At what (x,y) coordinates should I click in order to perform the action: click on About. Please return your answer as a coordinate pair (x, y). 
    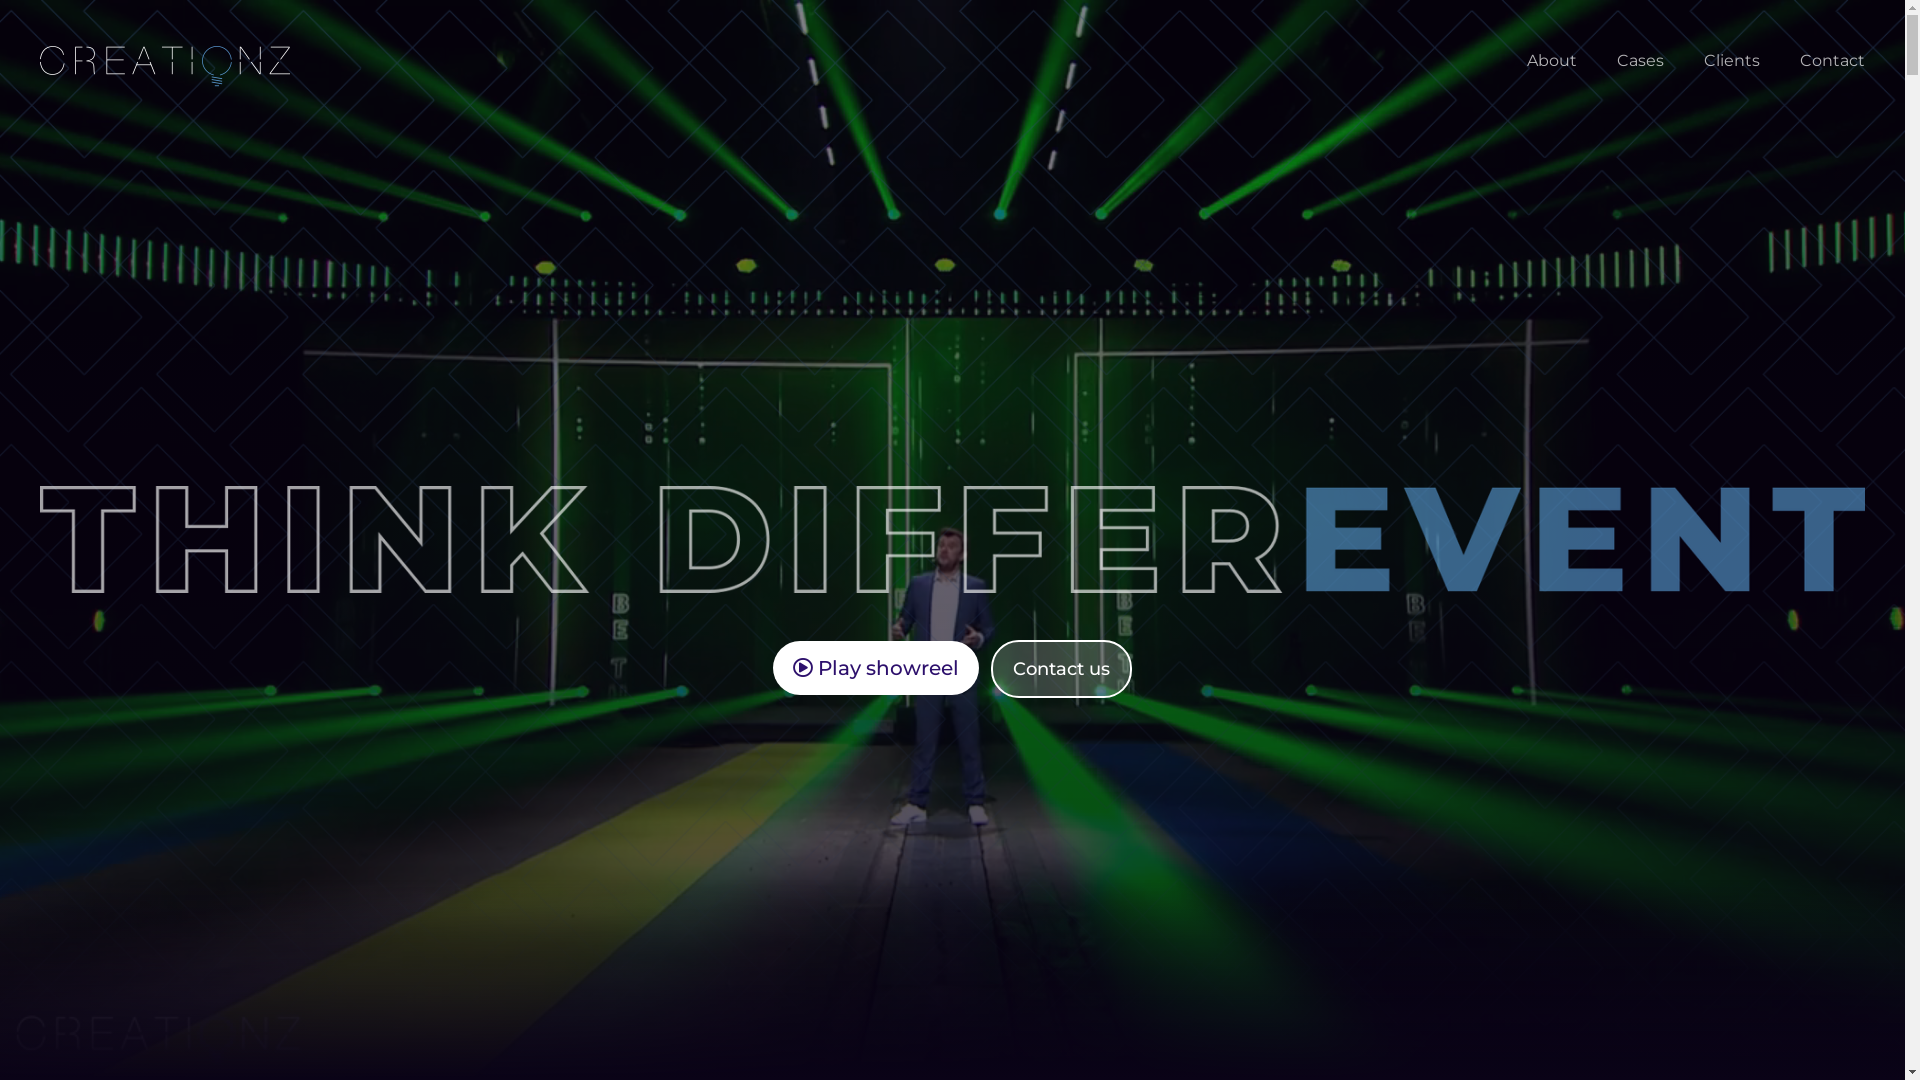
    Looking at the image, I should click on (1552, 60).